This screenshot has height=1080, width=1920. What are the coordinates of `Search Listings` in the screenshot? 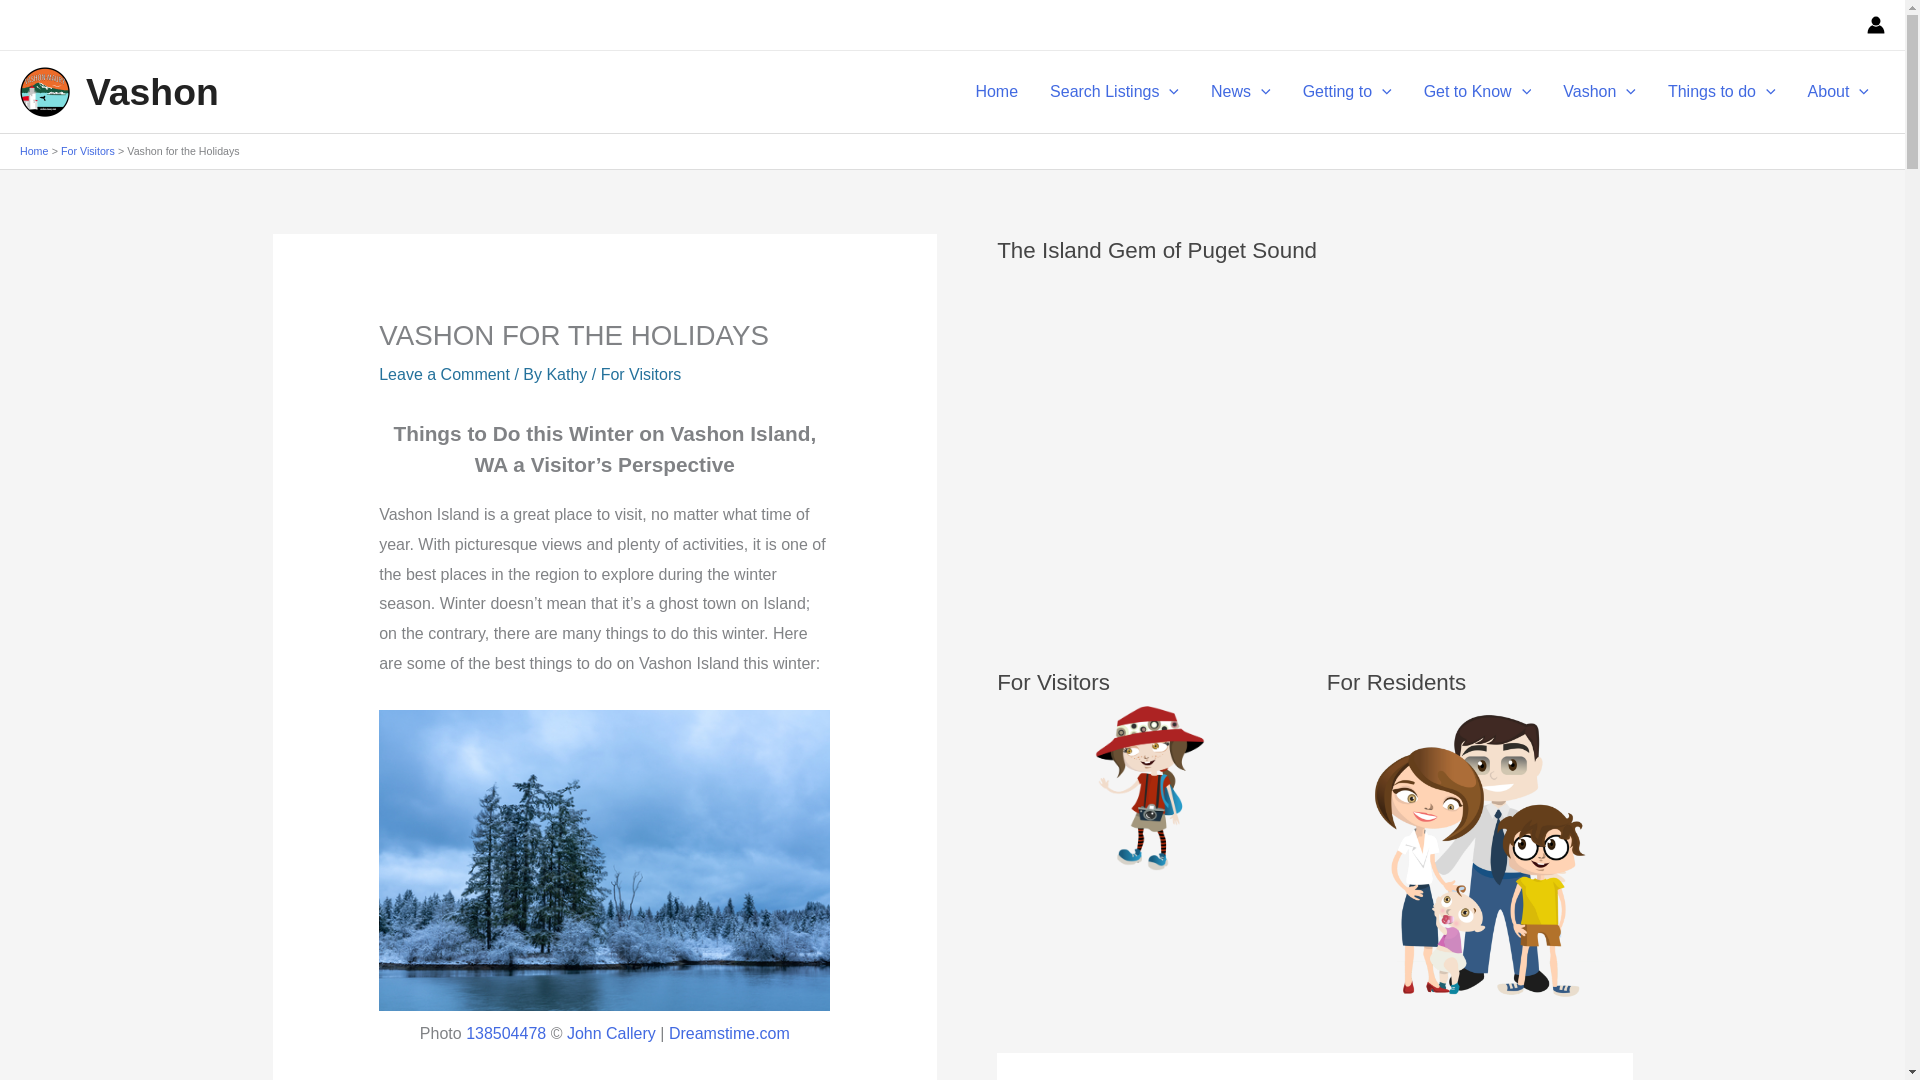 It's located at (1114, 92).